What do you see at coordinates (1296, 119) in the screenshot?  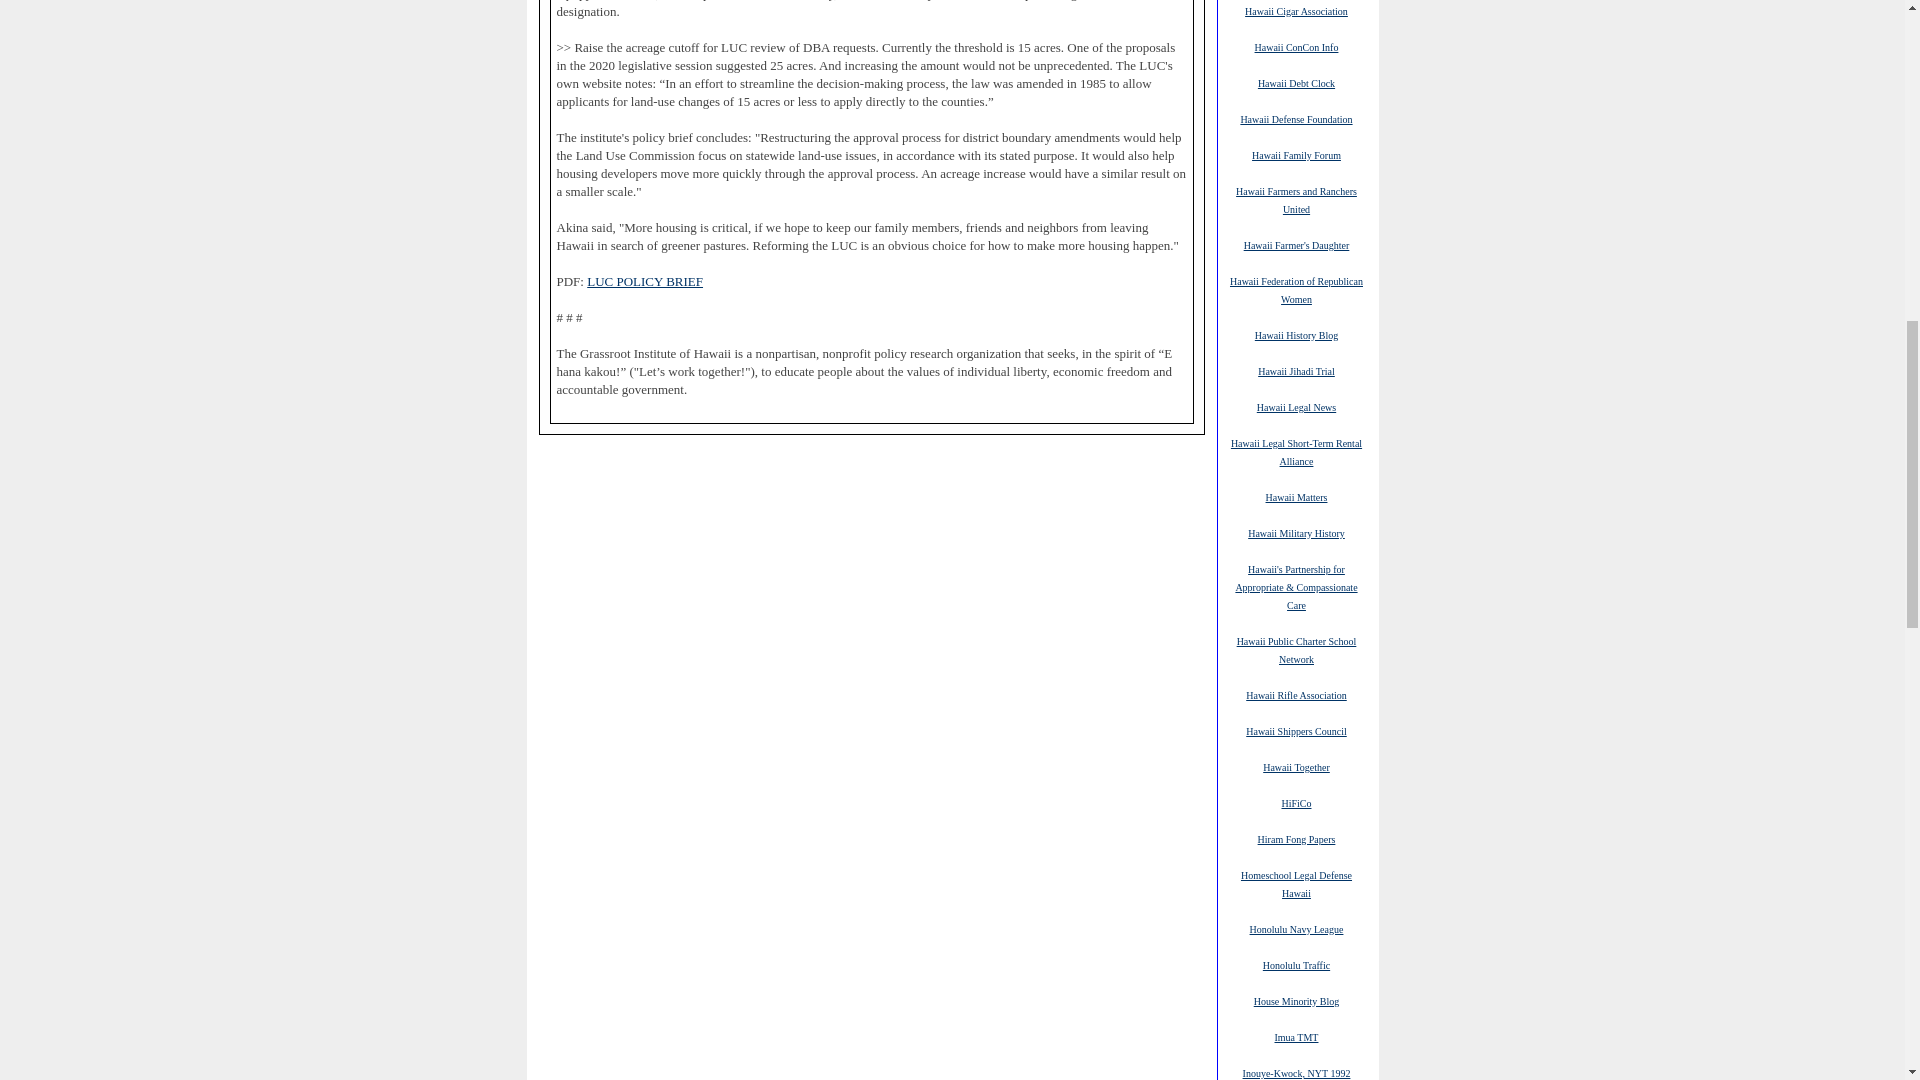 I see `Hawaii Defense Foundation` at bounding box center [1296, 119].